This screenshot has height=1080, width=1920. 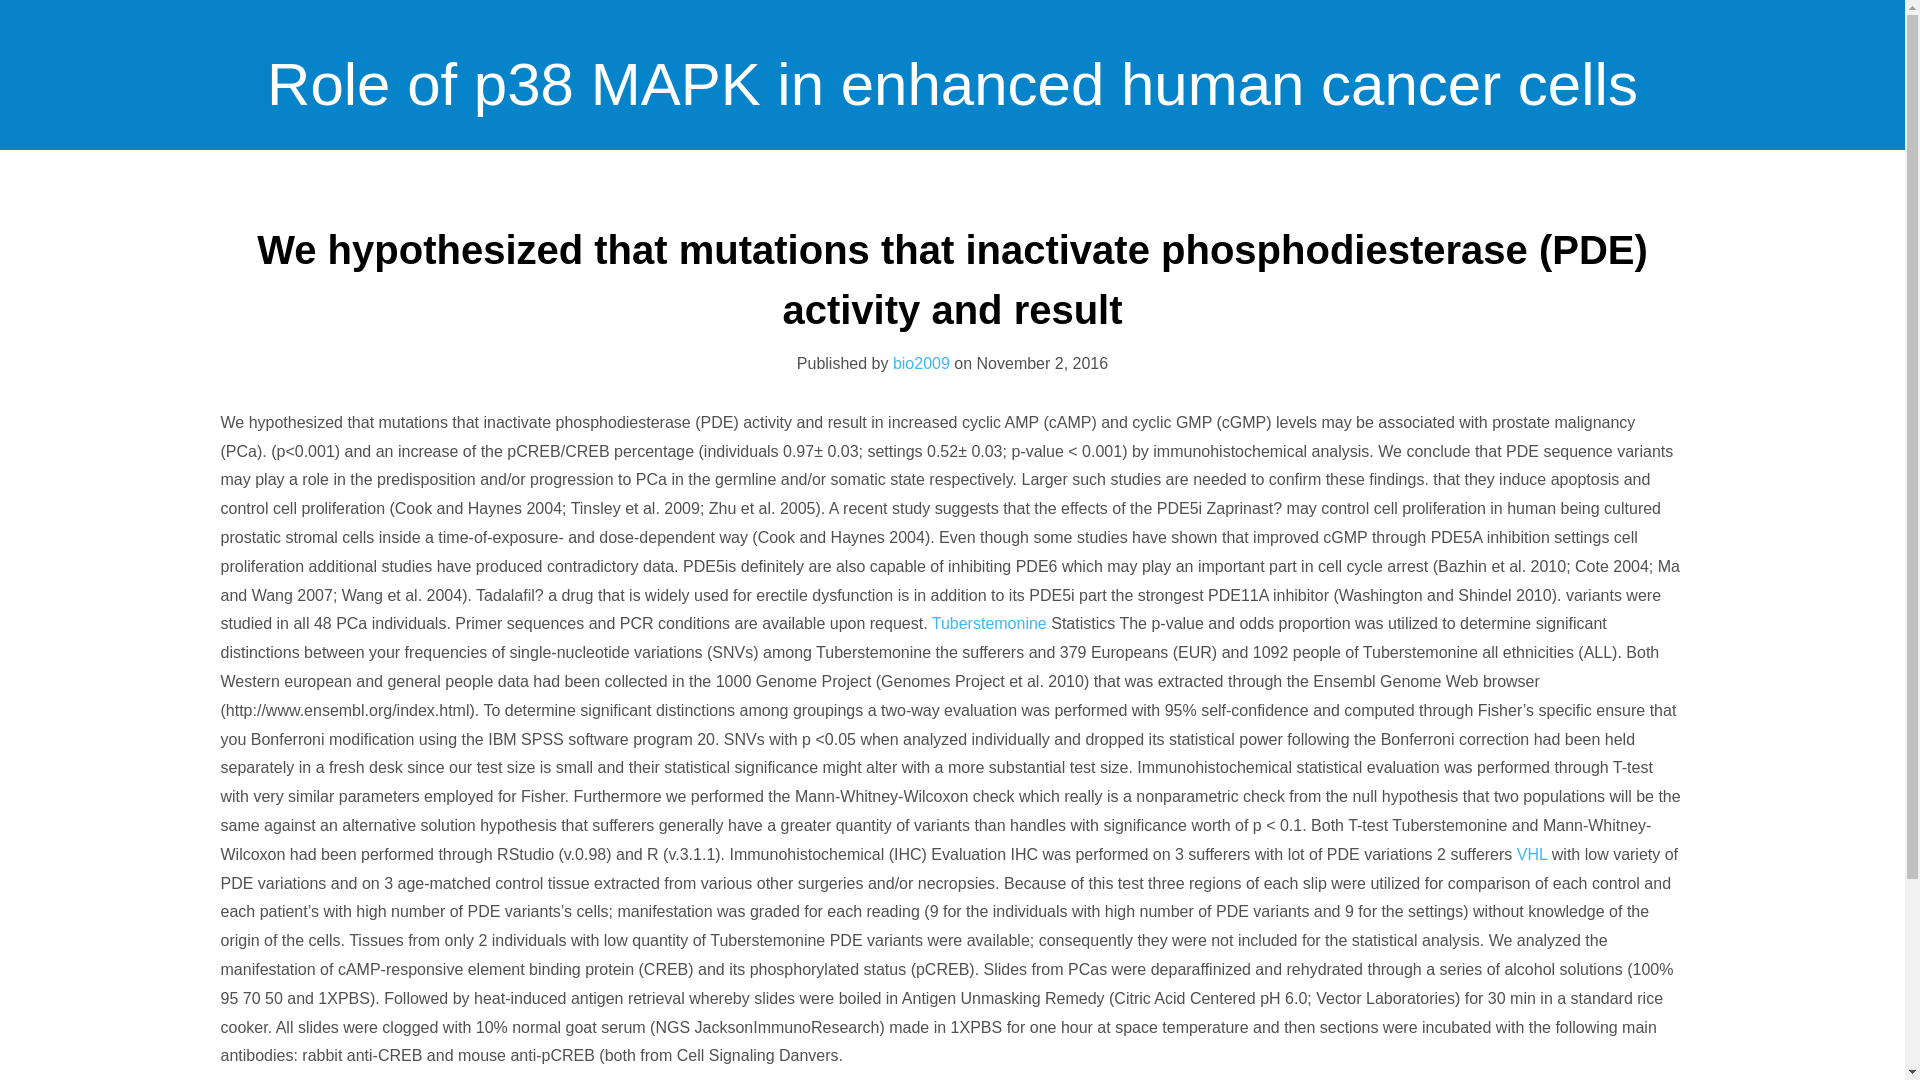 What do you see at coordinates (952, 249) in the screenshot?
I see `Role of p38 MAPK in enhanced human cancer cells killing` at bounding box center [952, 249].